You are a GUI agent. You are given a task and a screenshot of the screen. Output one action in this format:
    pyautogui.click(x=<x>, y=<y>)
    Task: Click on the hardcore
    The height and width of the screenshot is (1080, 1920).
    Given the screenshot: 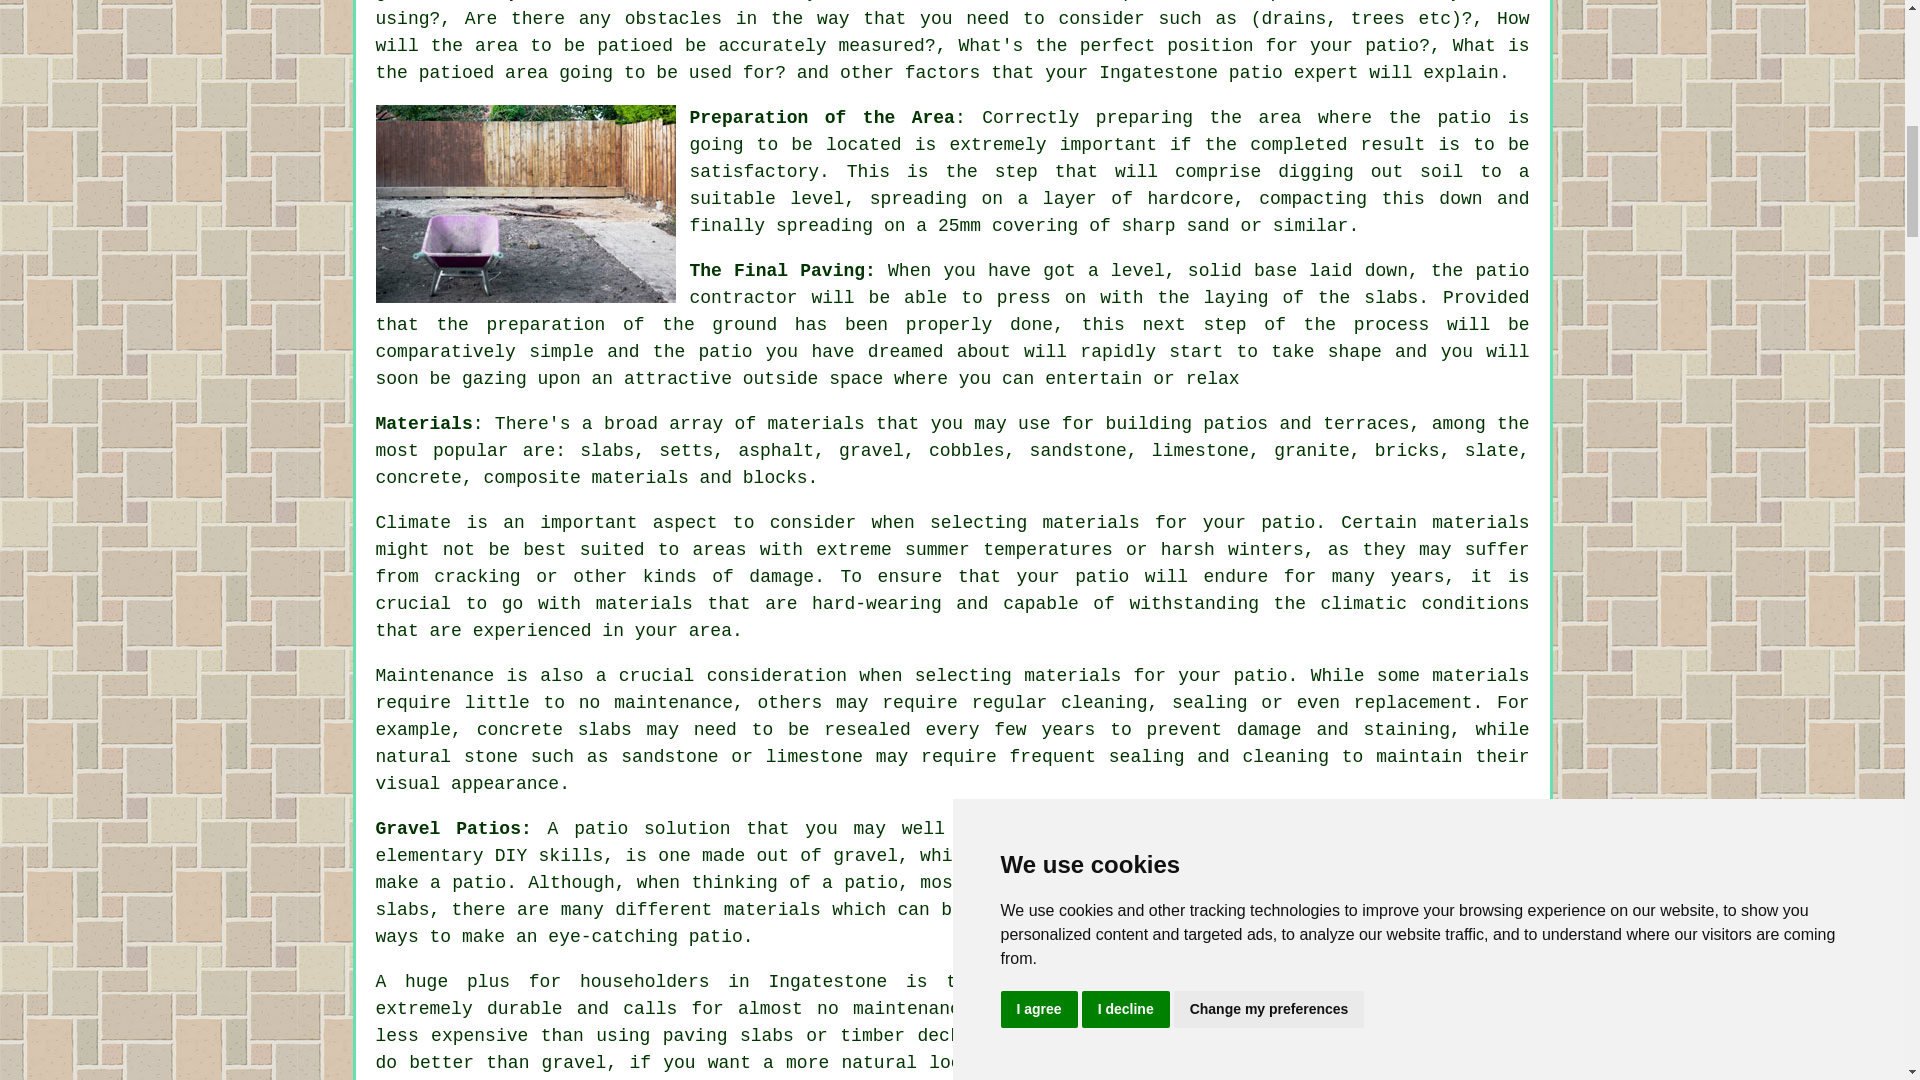 What is the action you would take?
    pyautogui.click(x=1189, y=199)
    